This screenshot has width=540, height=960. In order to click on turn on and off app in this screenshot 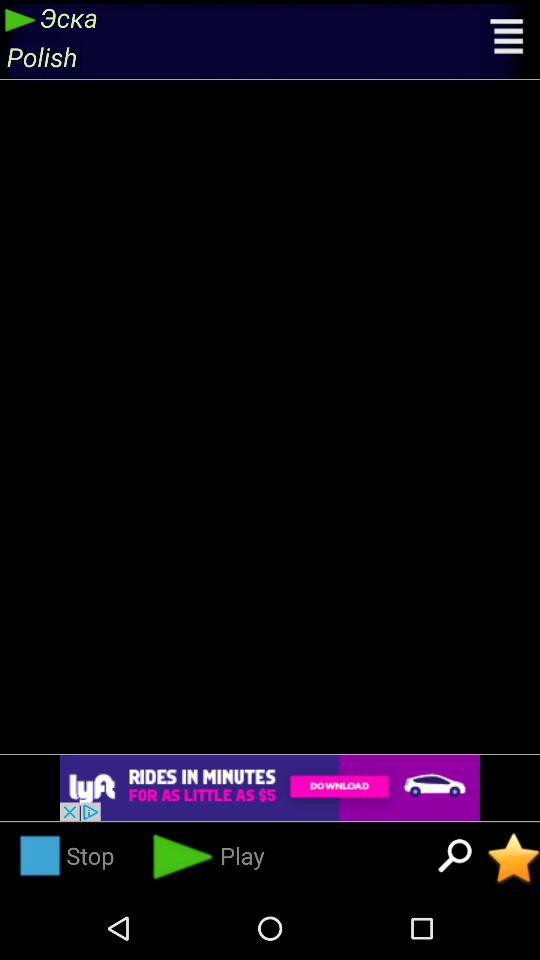, I will do `click(514, 858)`.